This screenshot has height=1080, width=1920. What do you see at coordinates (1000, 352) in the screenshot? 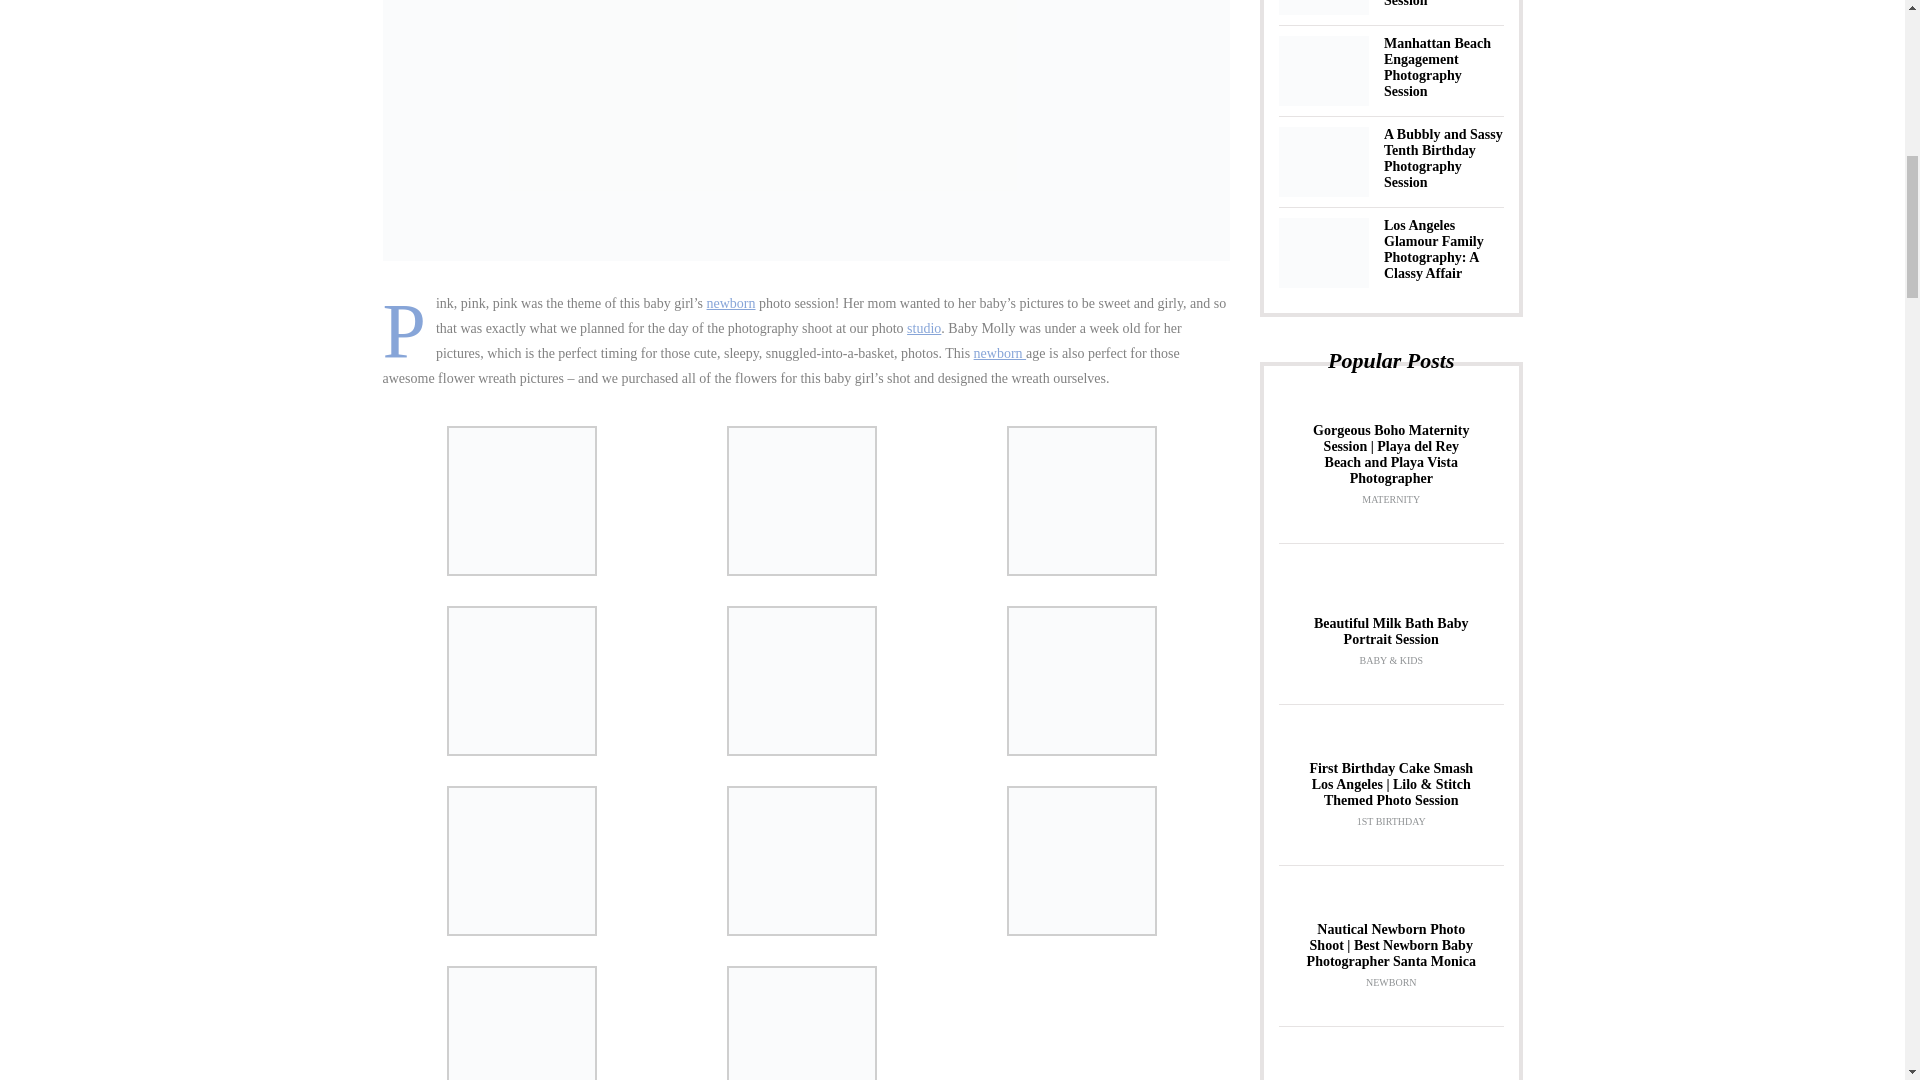
I see `newborn` at bounding box center [1000, 352].